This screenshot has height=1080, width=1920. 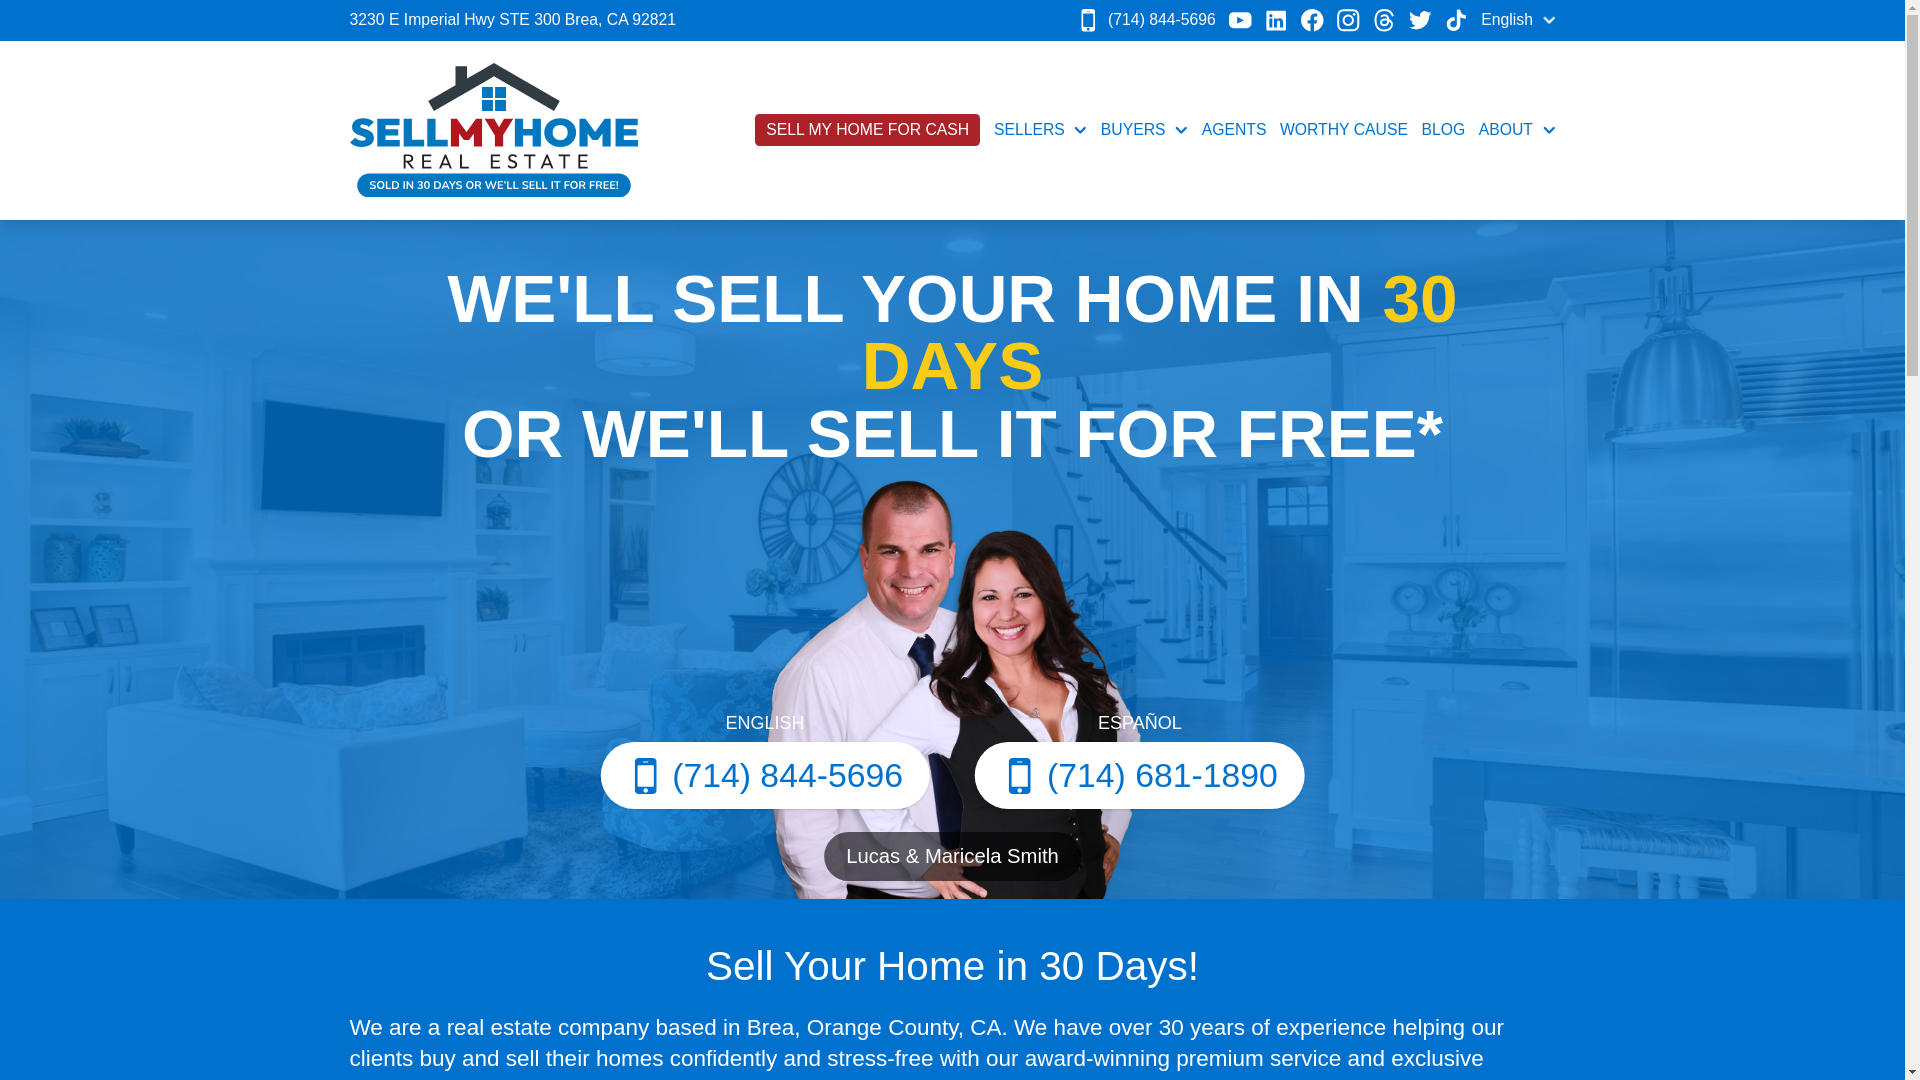 I want to click on WORTHY CAUSE, so click(x=1344, y=130).